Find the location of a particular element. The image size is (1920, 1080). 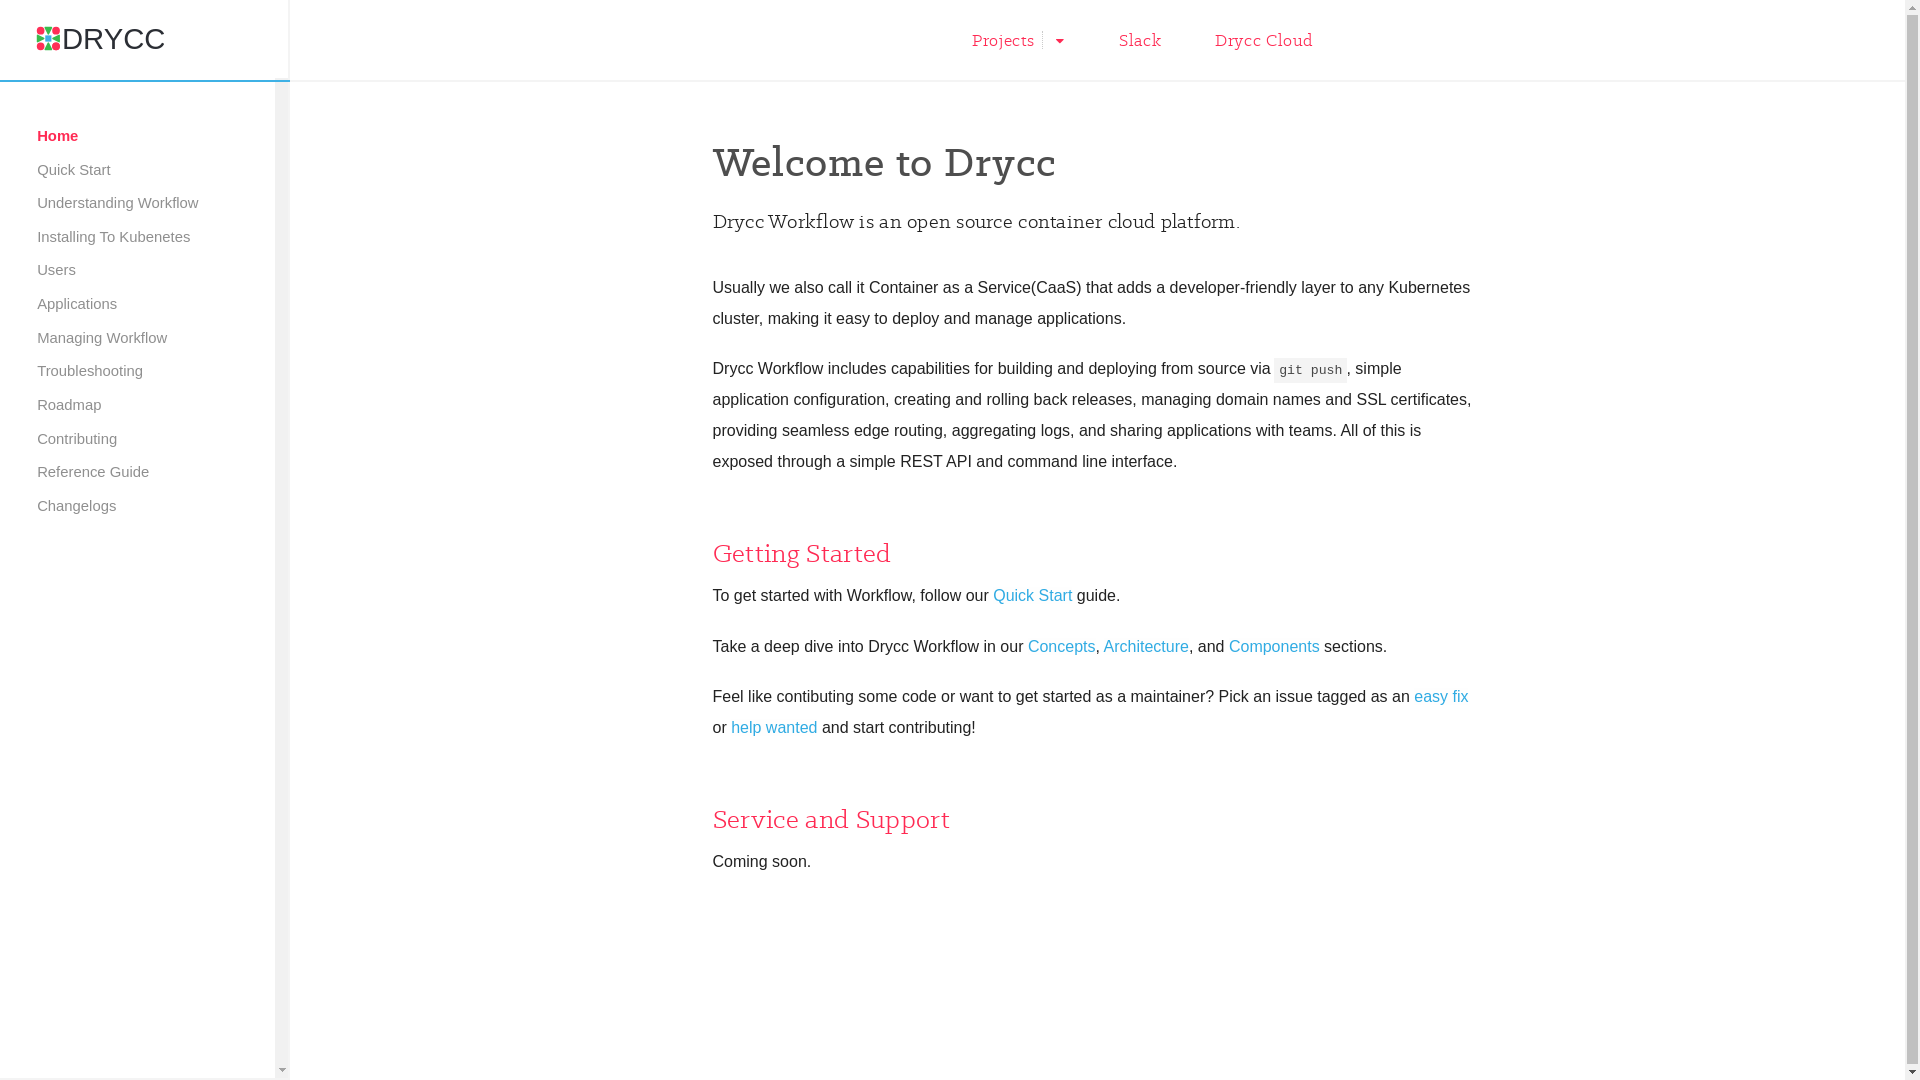

Projects is located at coordinates (1018, 49).